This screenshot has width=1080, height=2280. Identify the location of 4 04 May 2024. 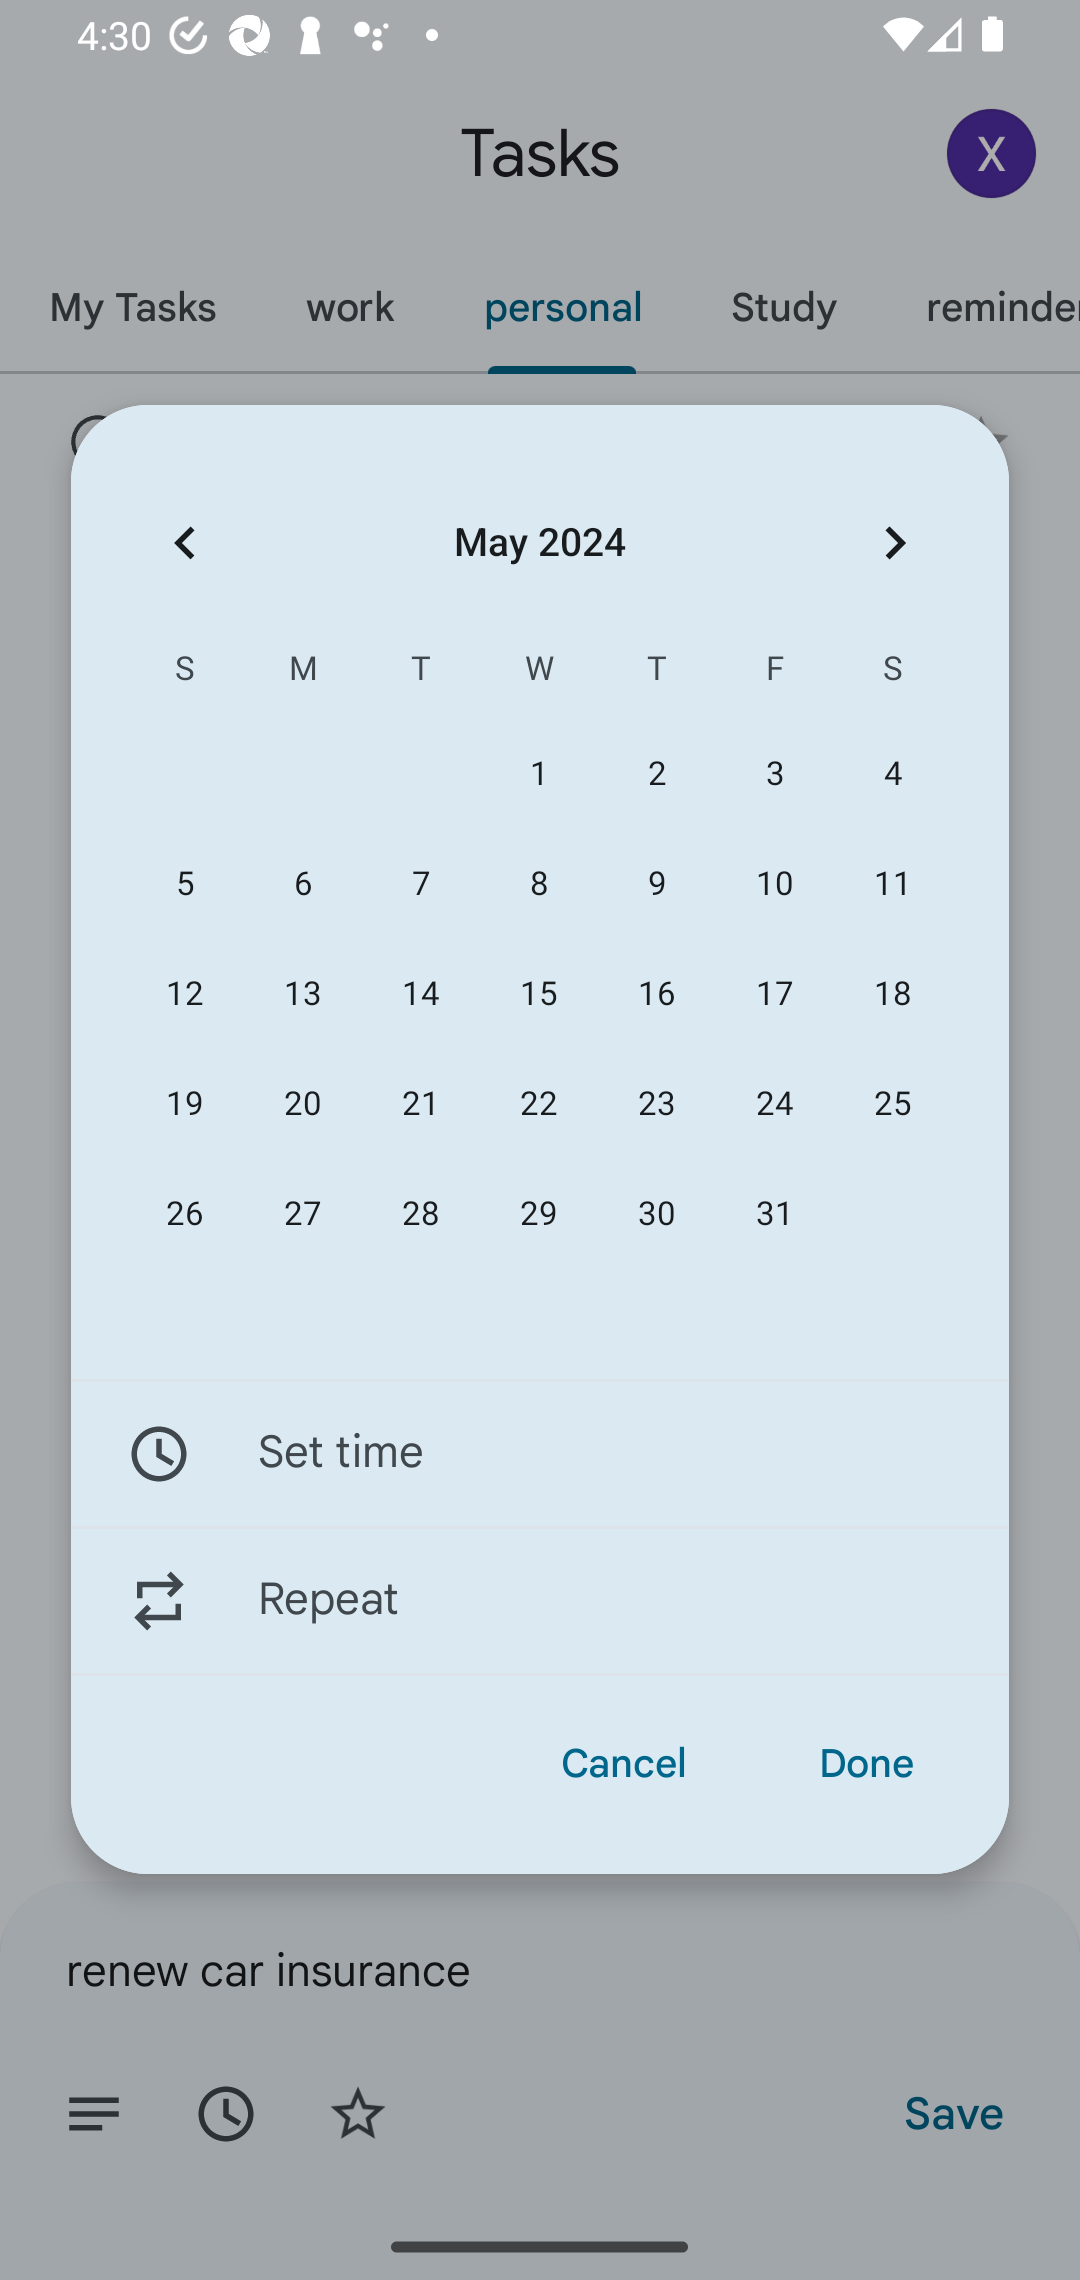
(892, 774).